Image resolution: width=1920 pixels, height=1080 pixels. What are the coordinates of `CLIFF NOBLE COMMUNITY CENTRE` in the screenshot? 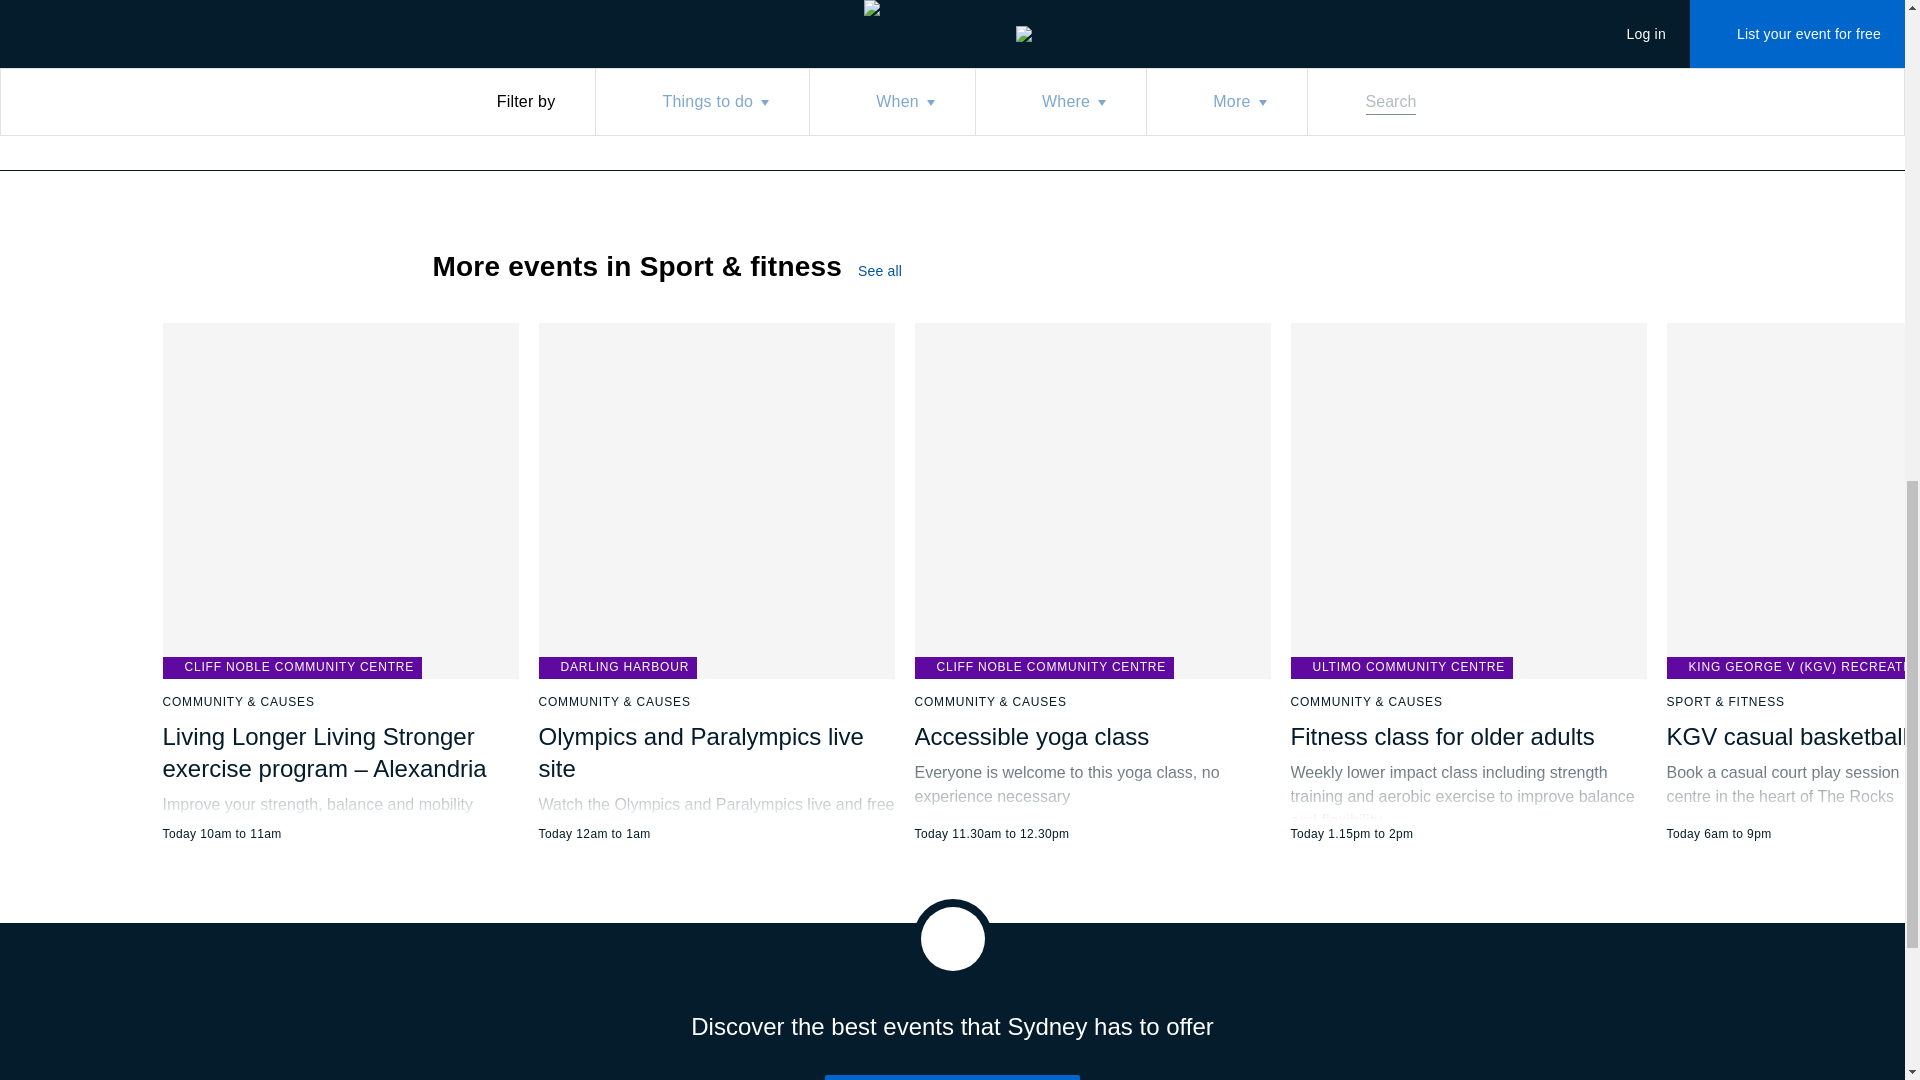 It's located at (1043, 668).